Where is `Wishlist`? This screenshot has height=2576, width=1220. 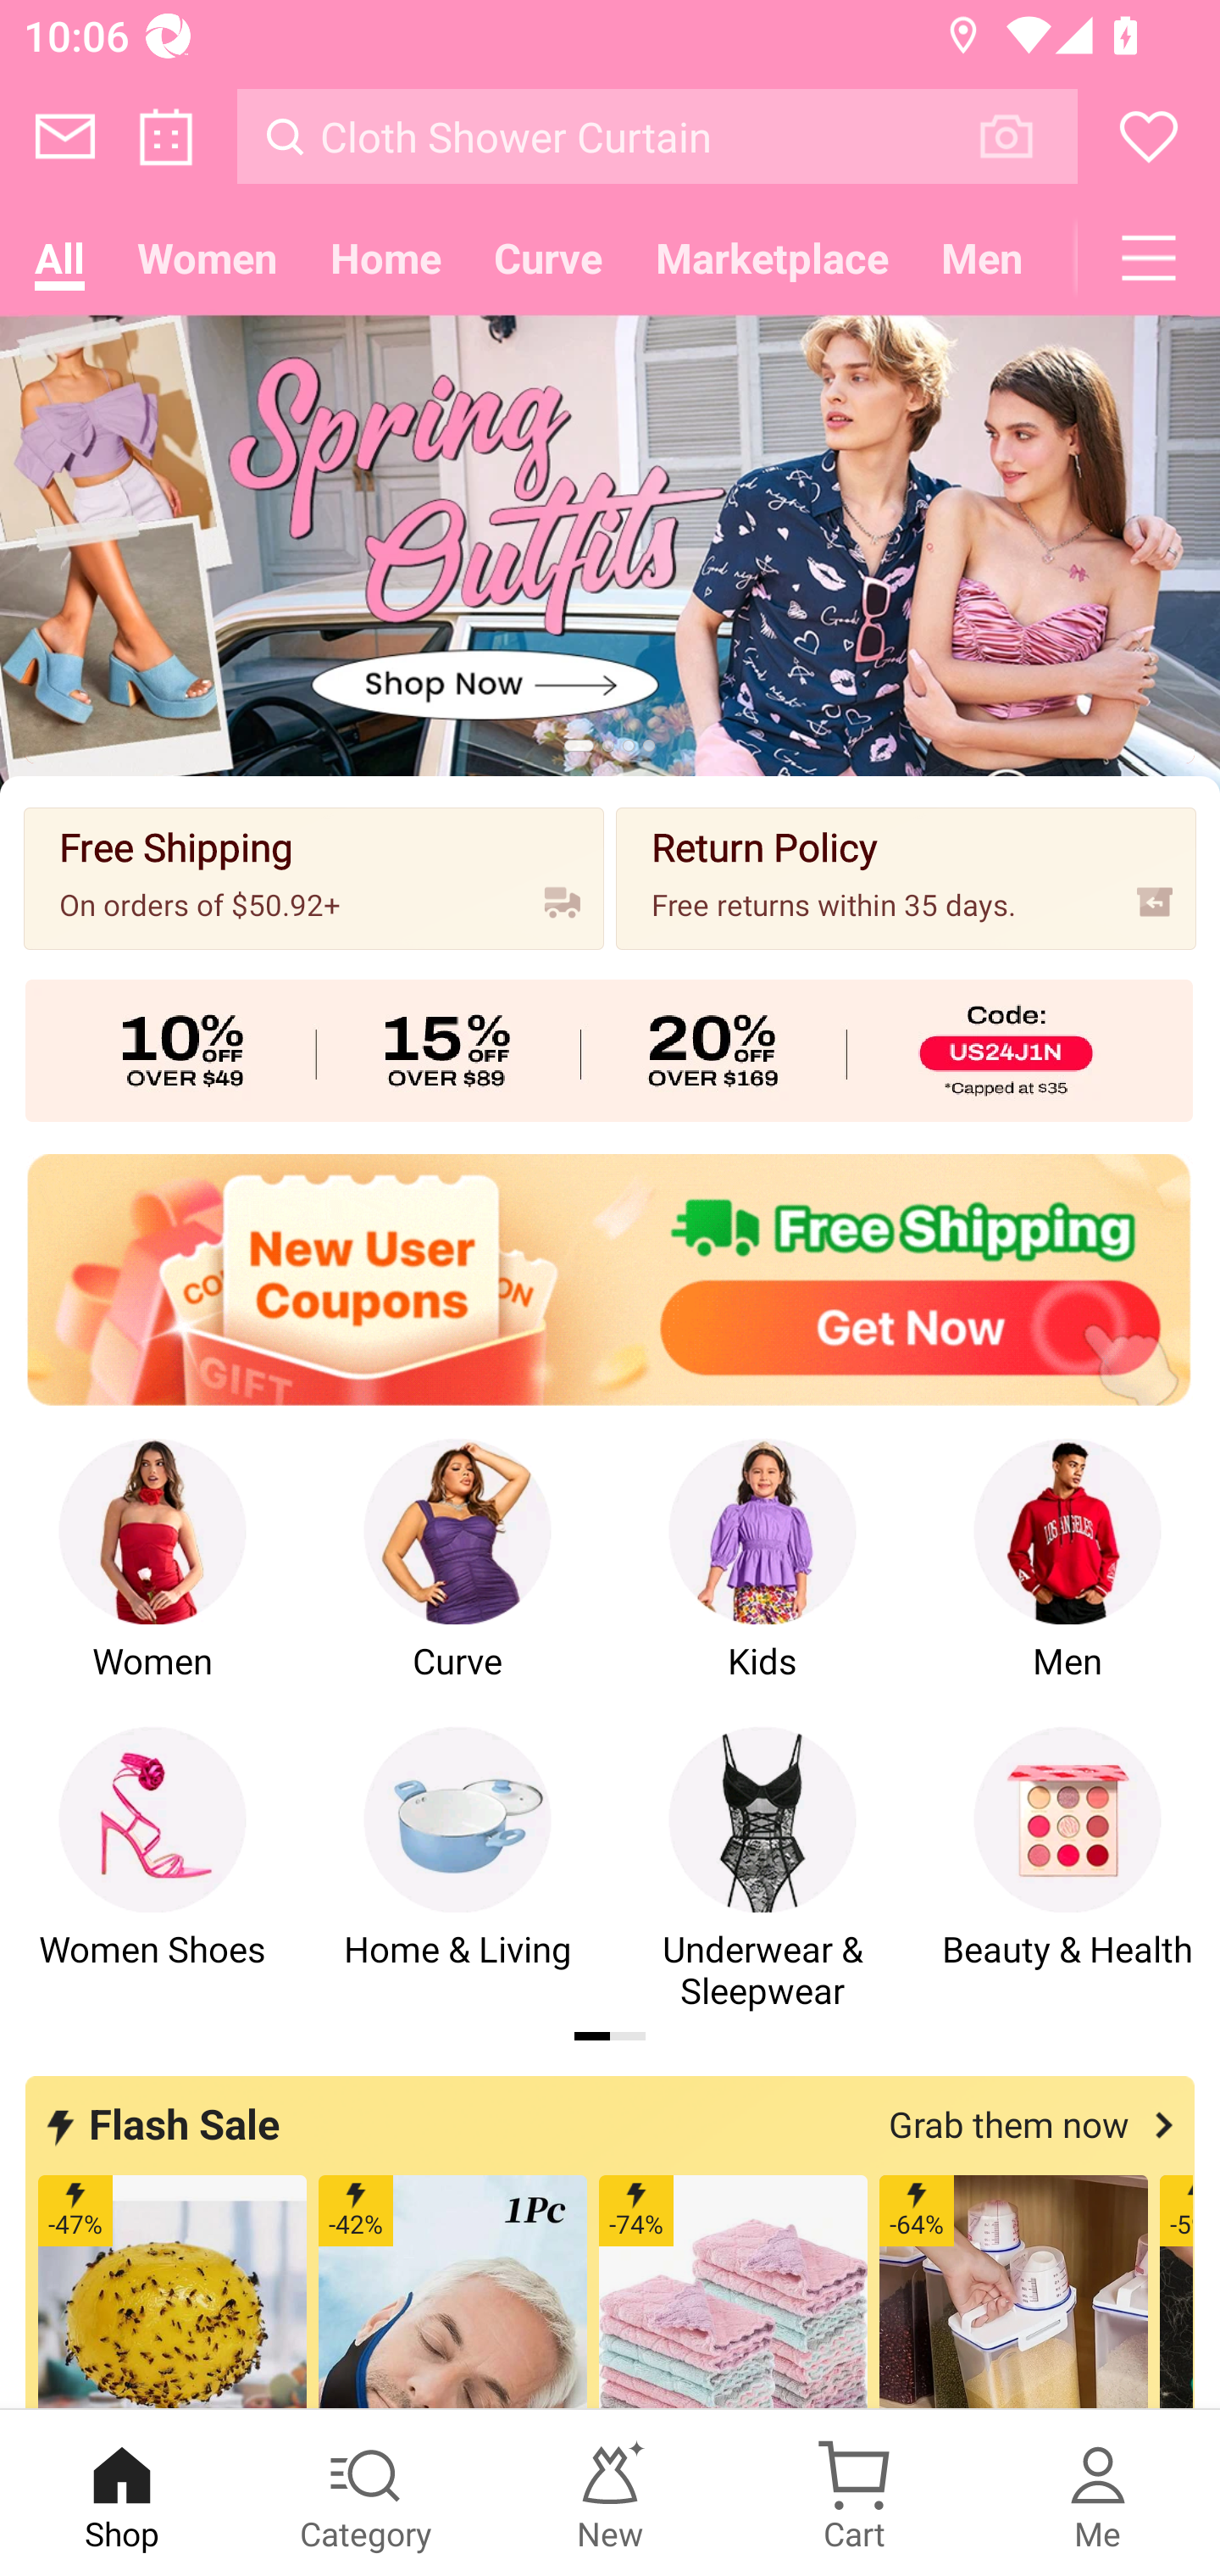 Wishlist is located at coordinates (1149, 136).